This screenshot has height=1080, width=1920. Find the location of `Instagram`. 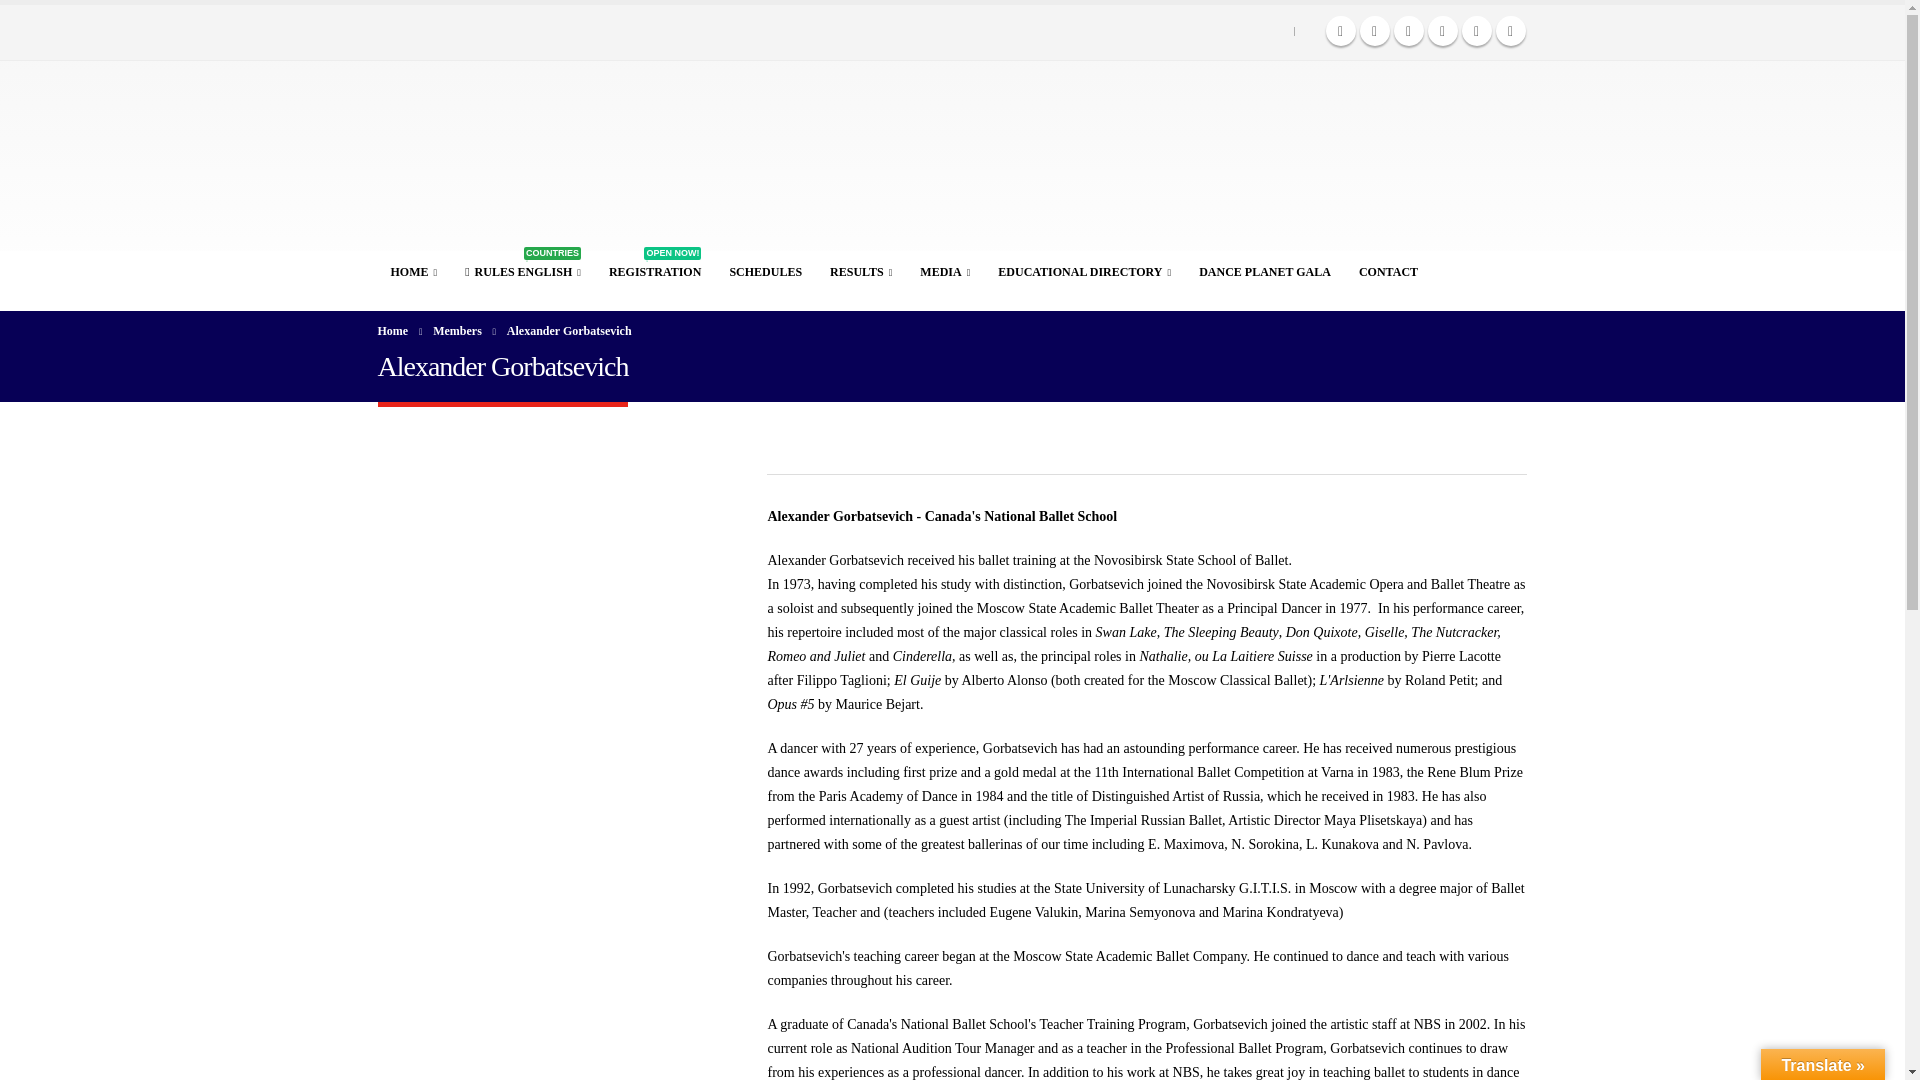

Instagram is located at coordinates (1442, 31).